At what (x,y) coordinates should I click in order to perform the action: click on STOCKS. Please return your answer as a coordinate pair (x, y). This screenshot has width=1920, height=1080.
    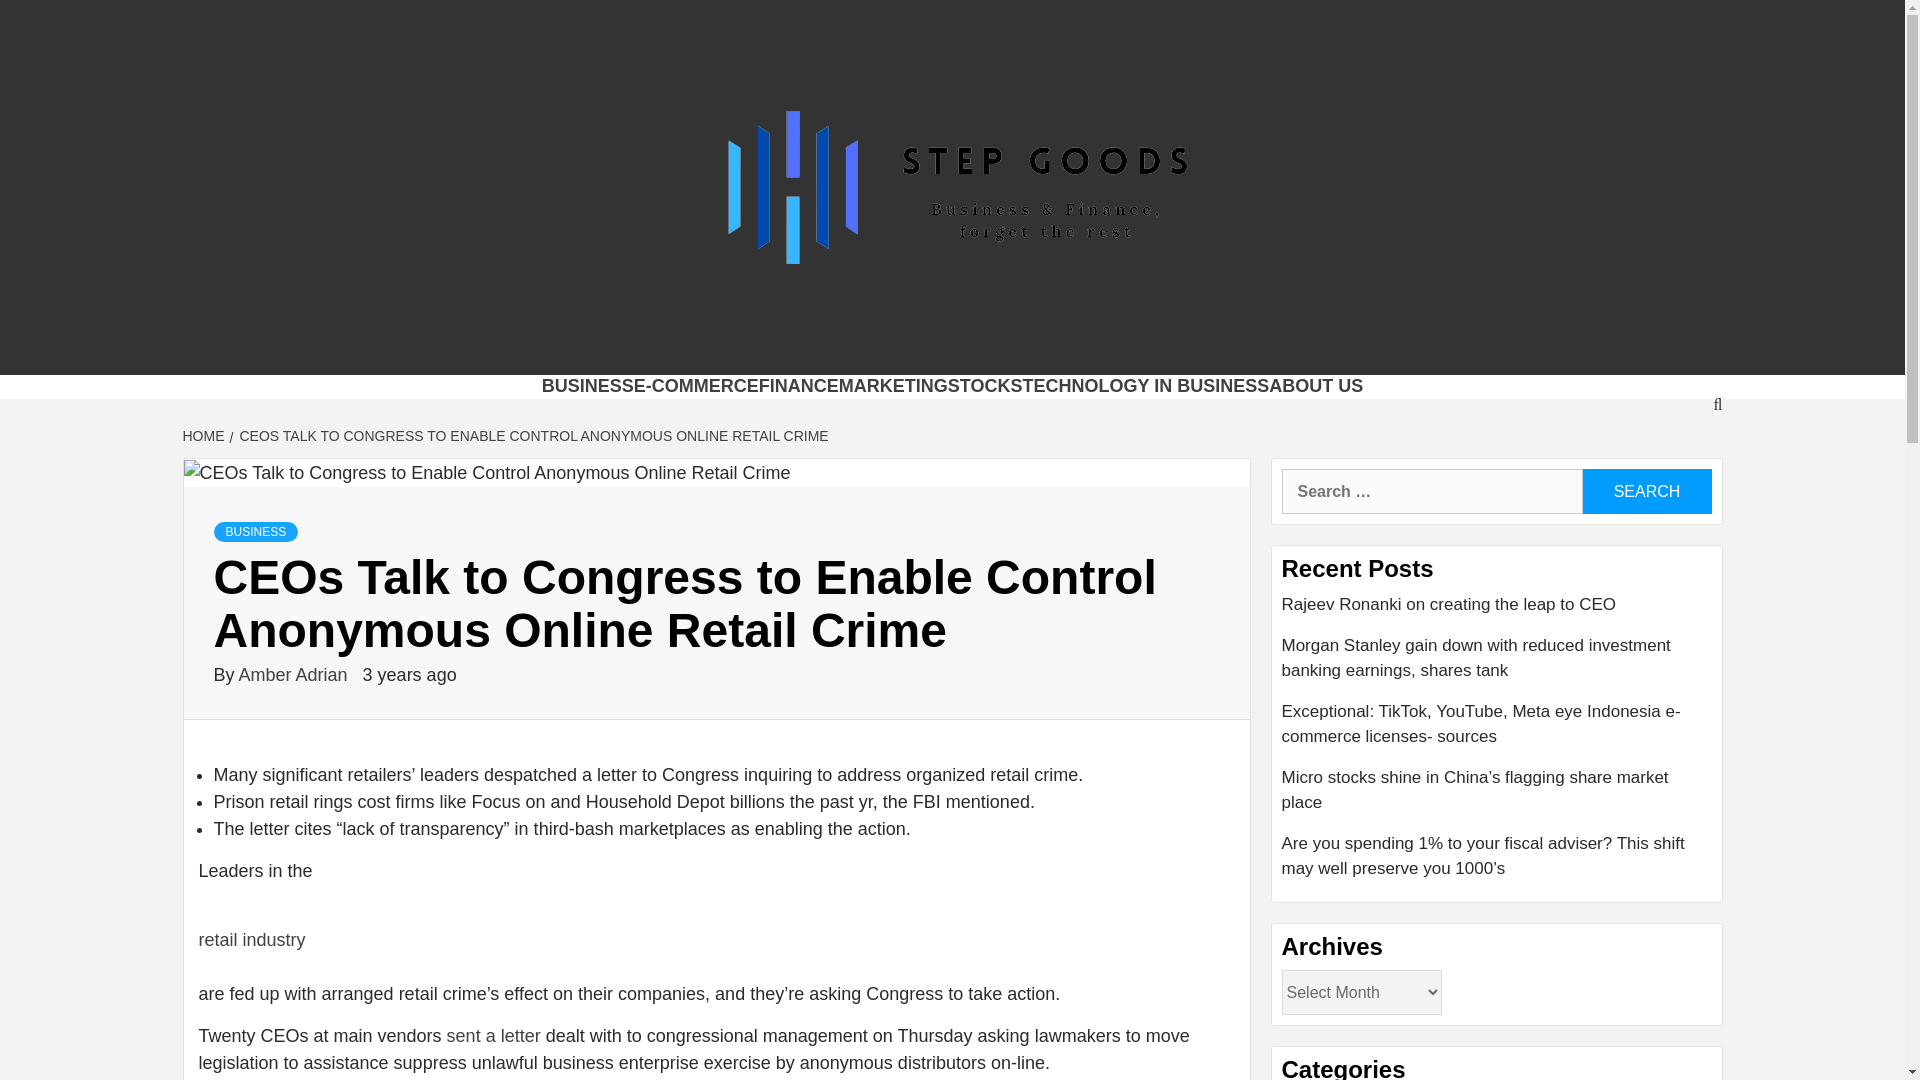
    Looking at the image, I should click on (986, 386).